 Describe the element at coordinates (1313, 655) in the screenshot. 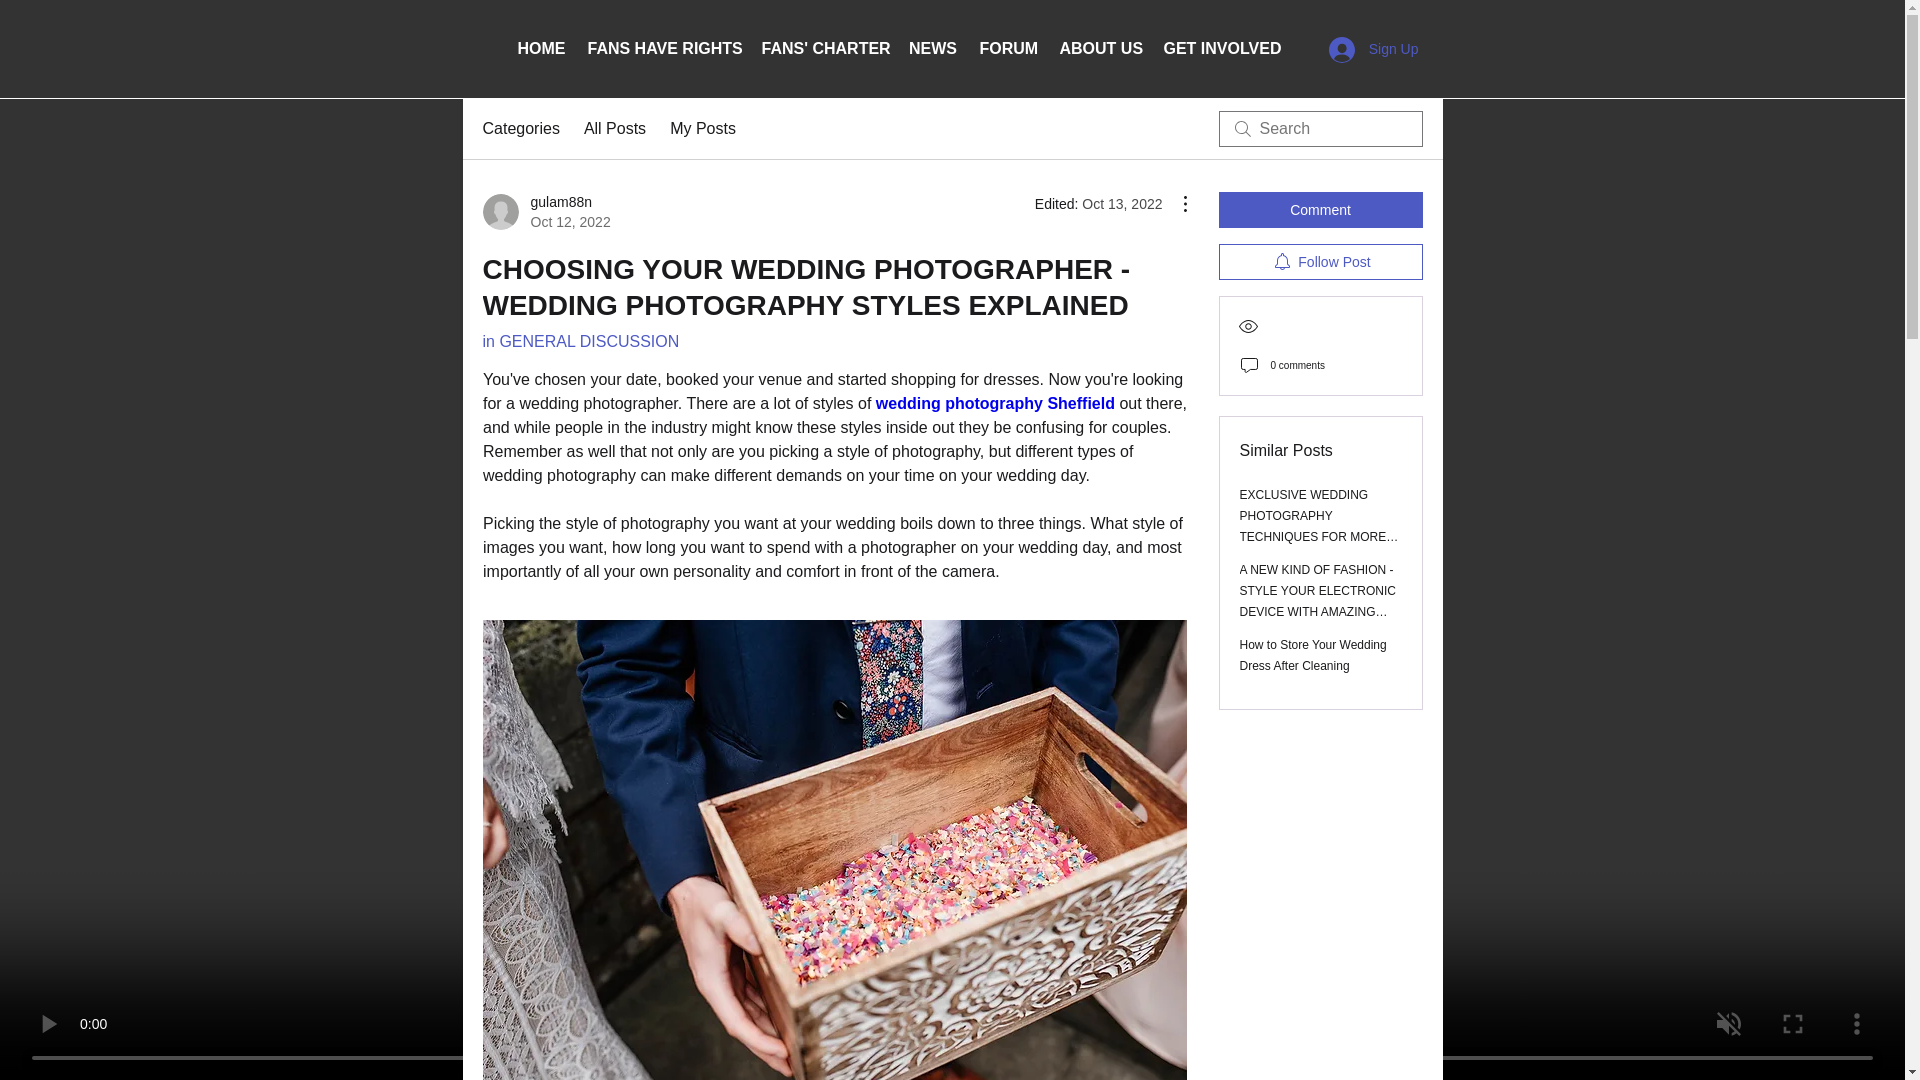

I see `My Posts` at that location.